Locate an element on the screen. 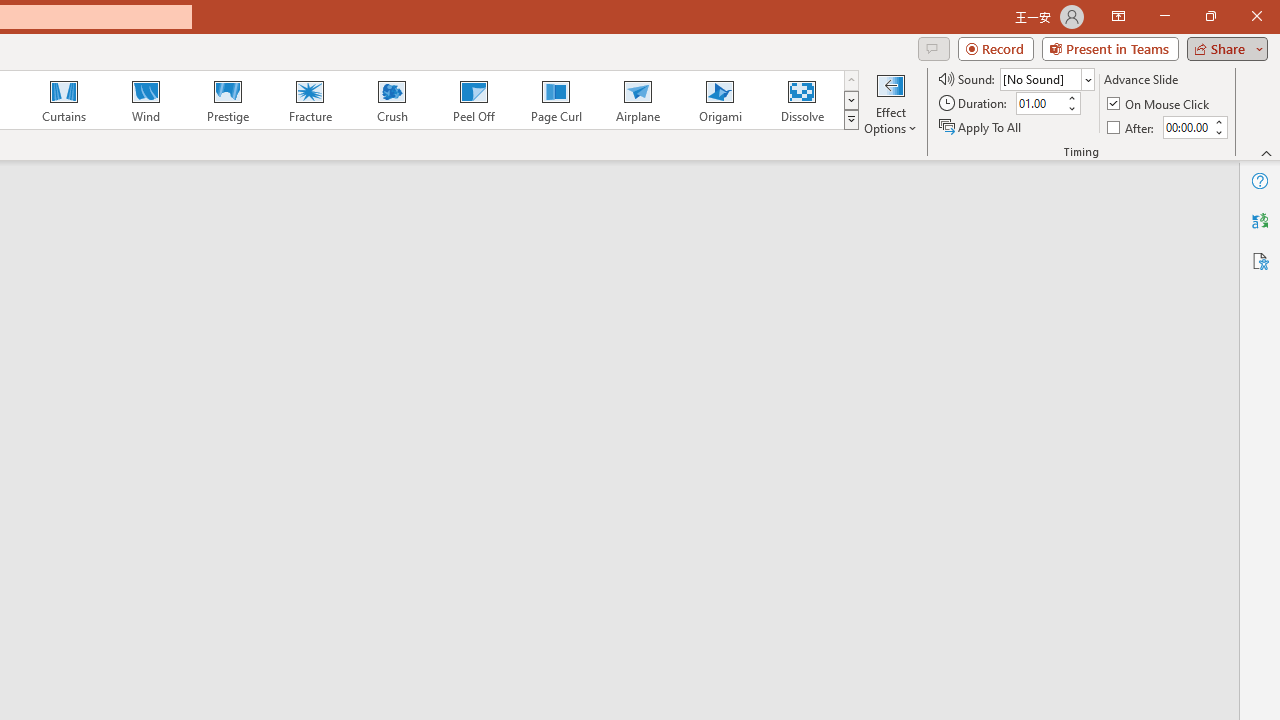  Peel Off is located at coordinates (473, 100).